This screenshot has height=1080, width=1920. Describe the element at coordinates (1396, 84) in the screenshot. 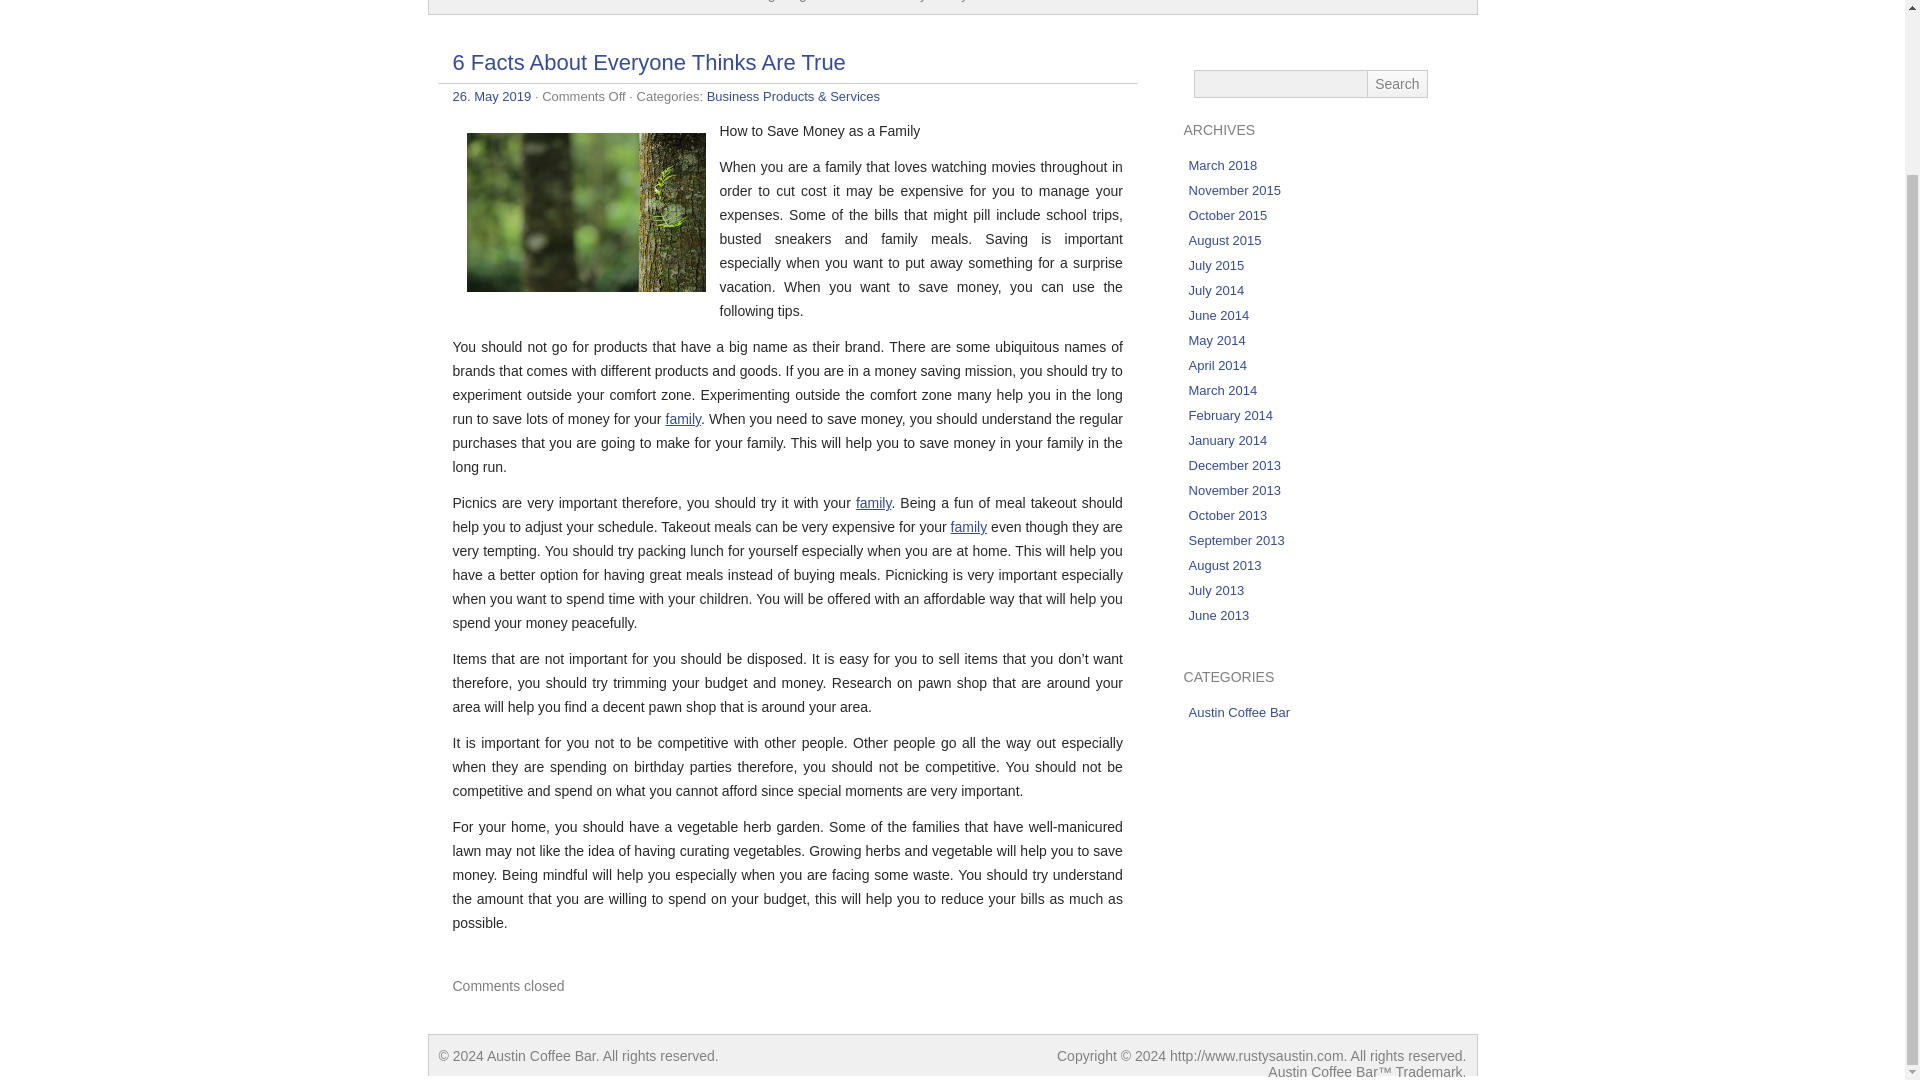

I see `Search` at that location.